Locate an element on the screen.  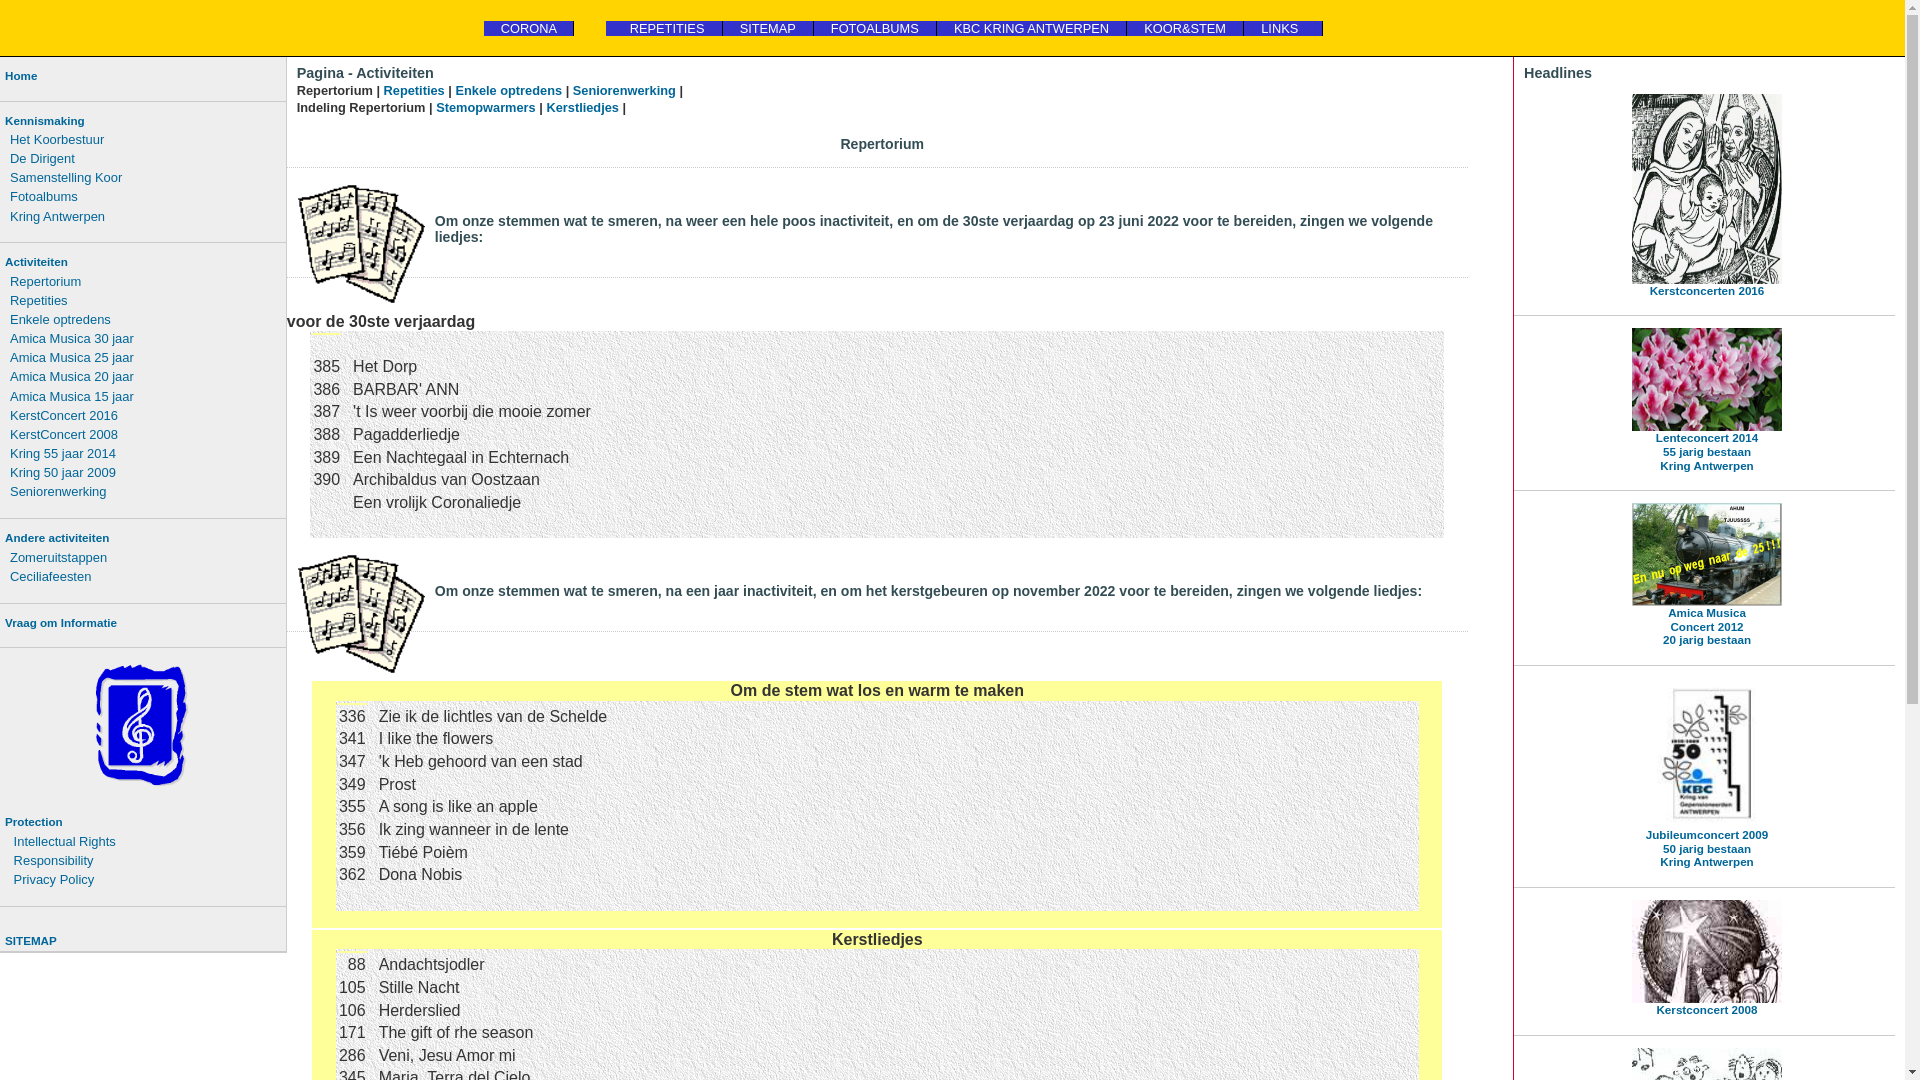
 Responsibility is located at coordinates (146, 860).